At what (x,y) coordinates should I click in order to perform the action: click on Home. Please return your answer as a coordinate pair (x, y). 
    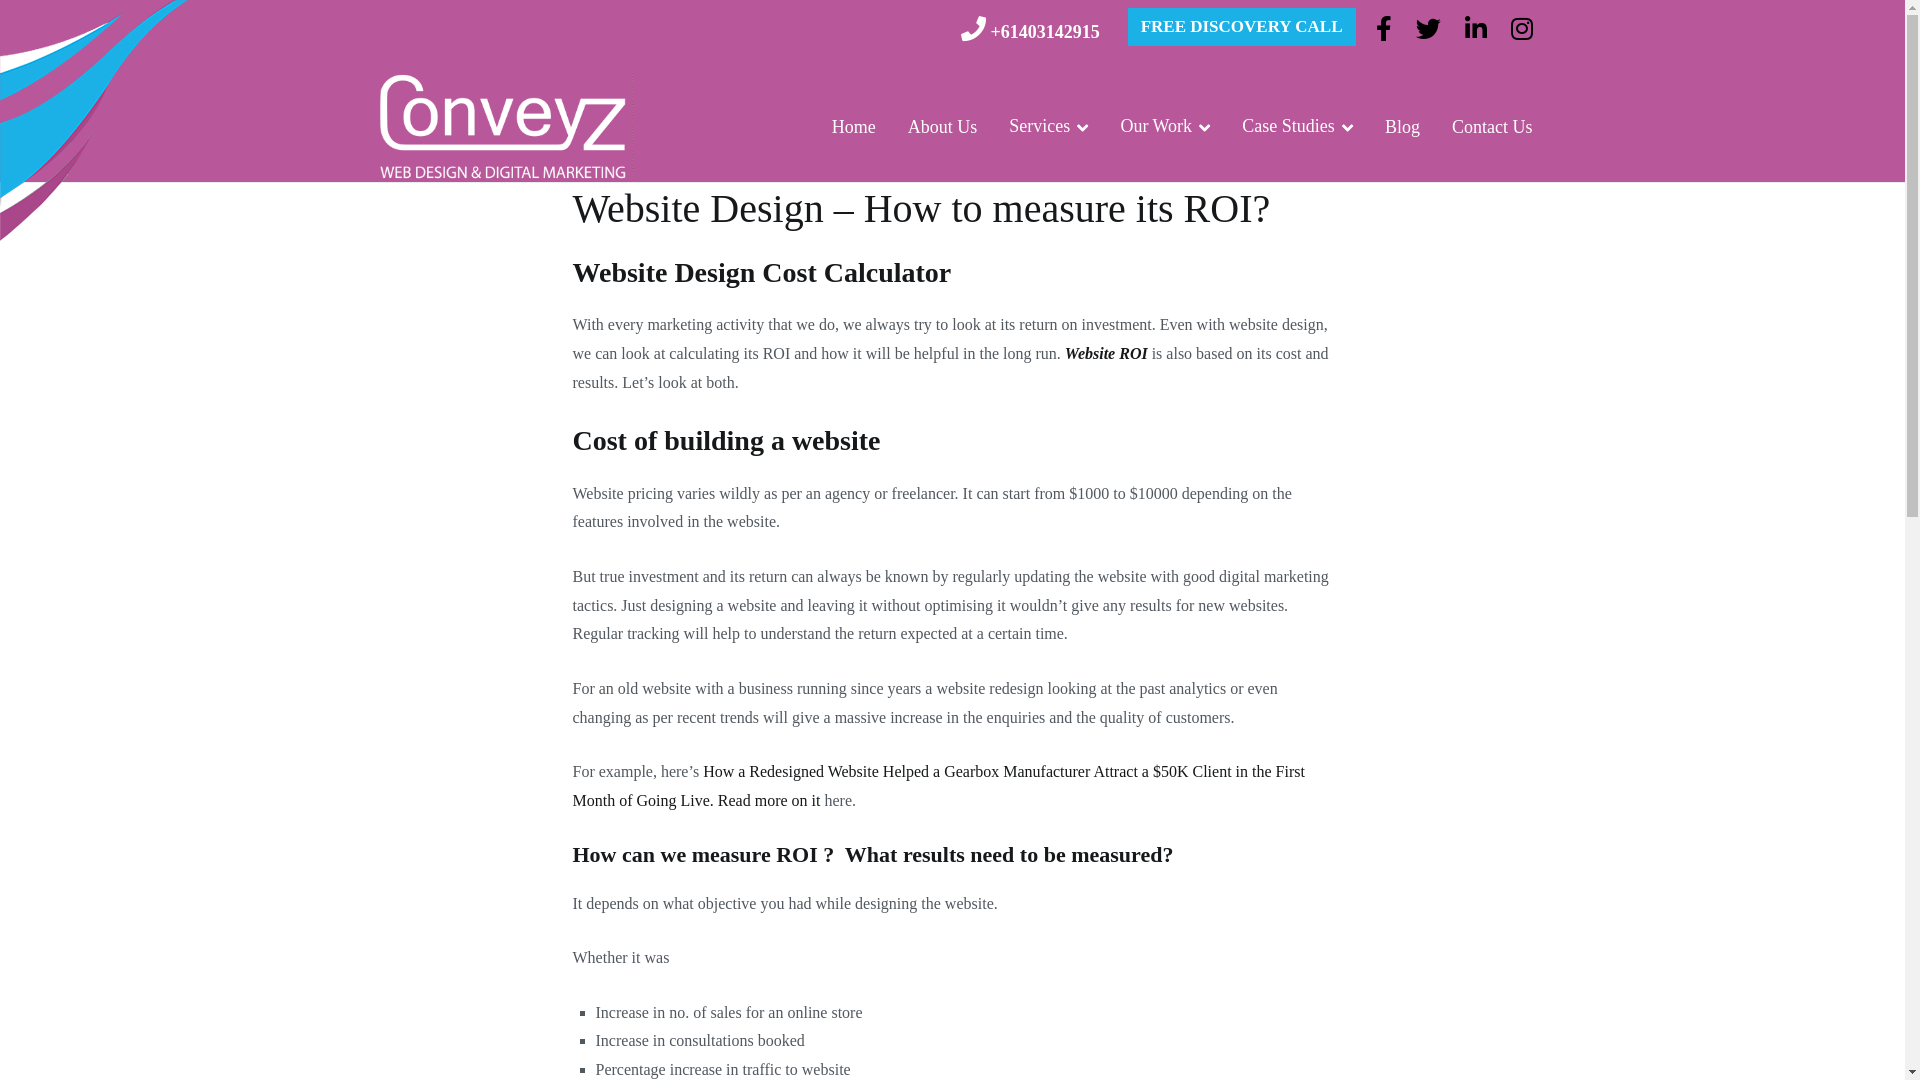
    Looking at the image, I should click on (854, 127).